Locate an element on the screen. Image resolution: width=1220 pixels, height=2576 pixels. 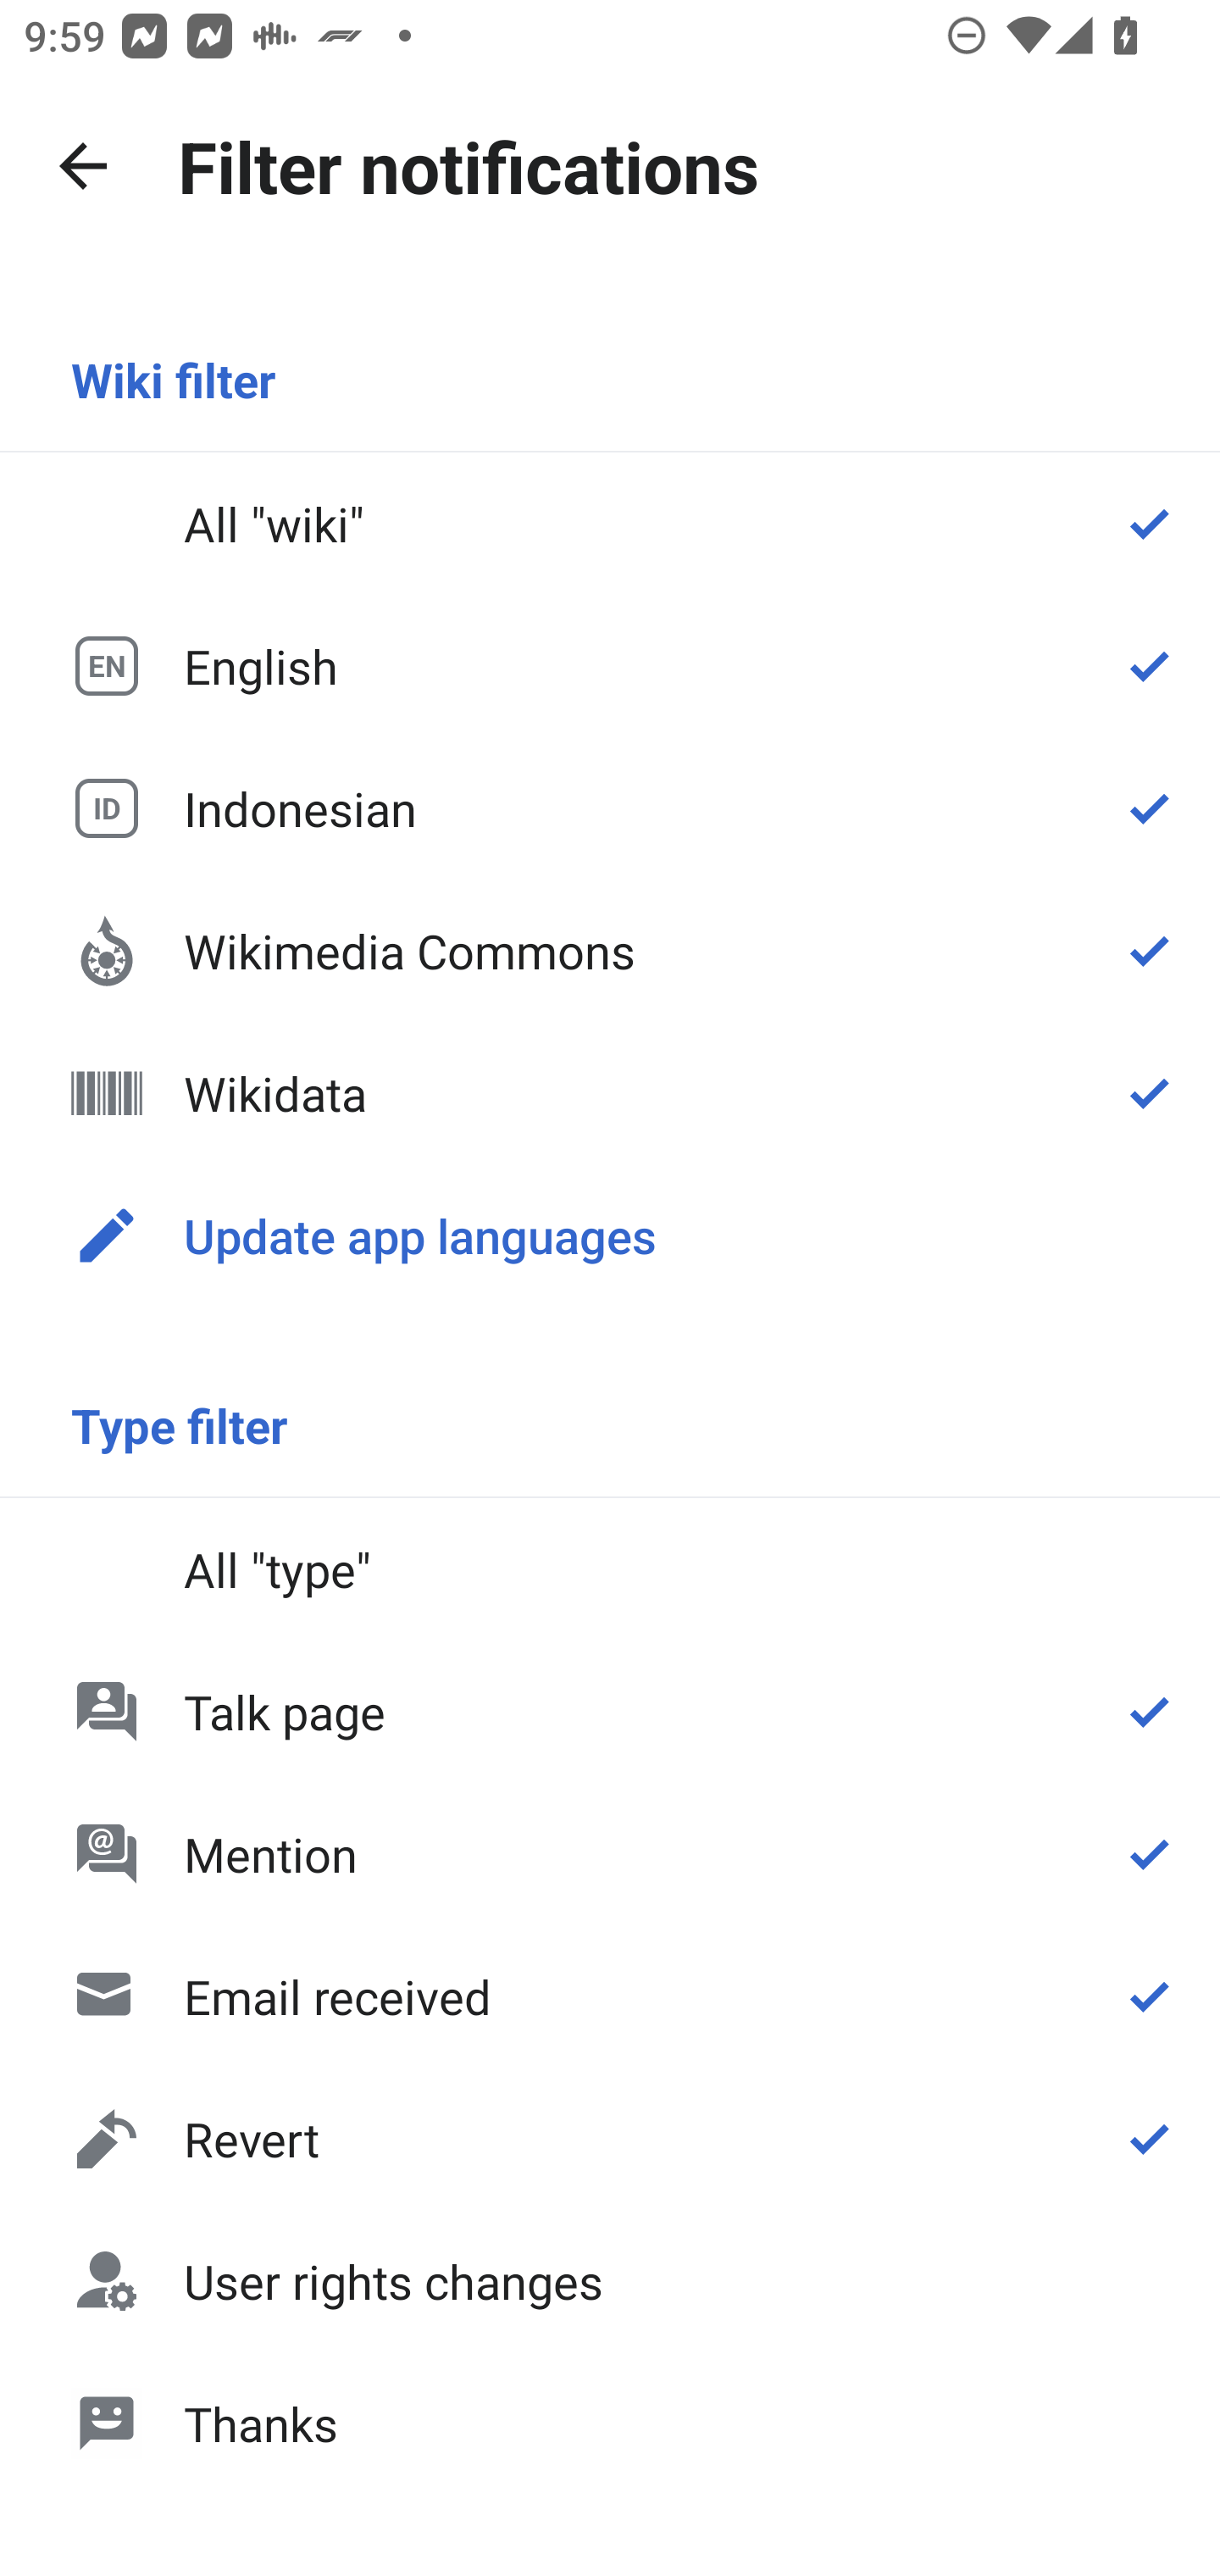
ID Indonesian is located at coordinates (610, 807).